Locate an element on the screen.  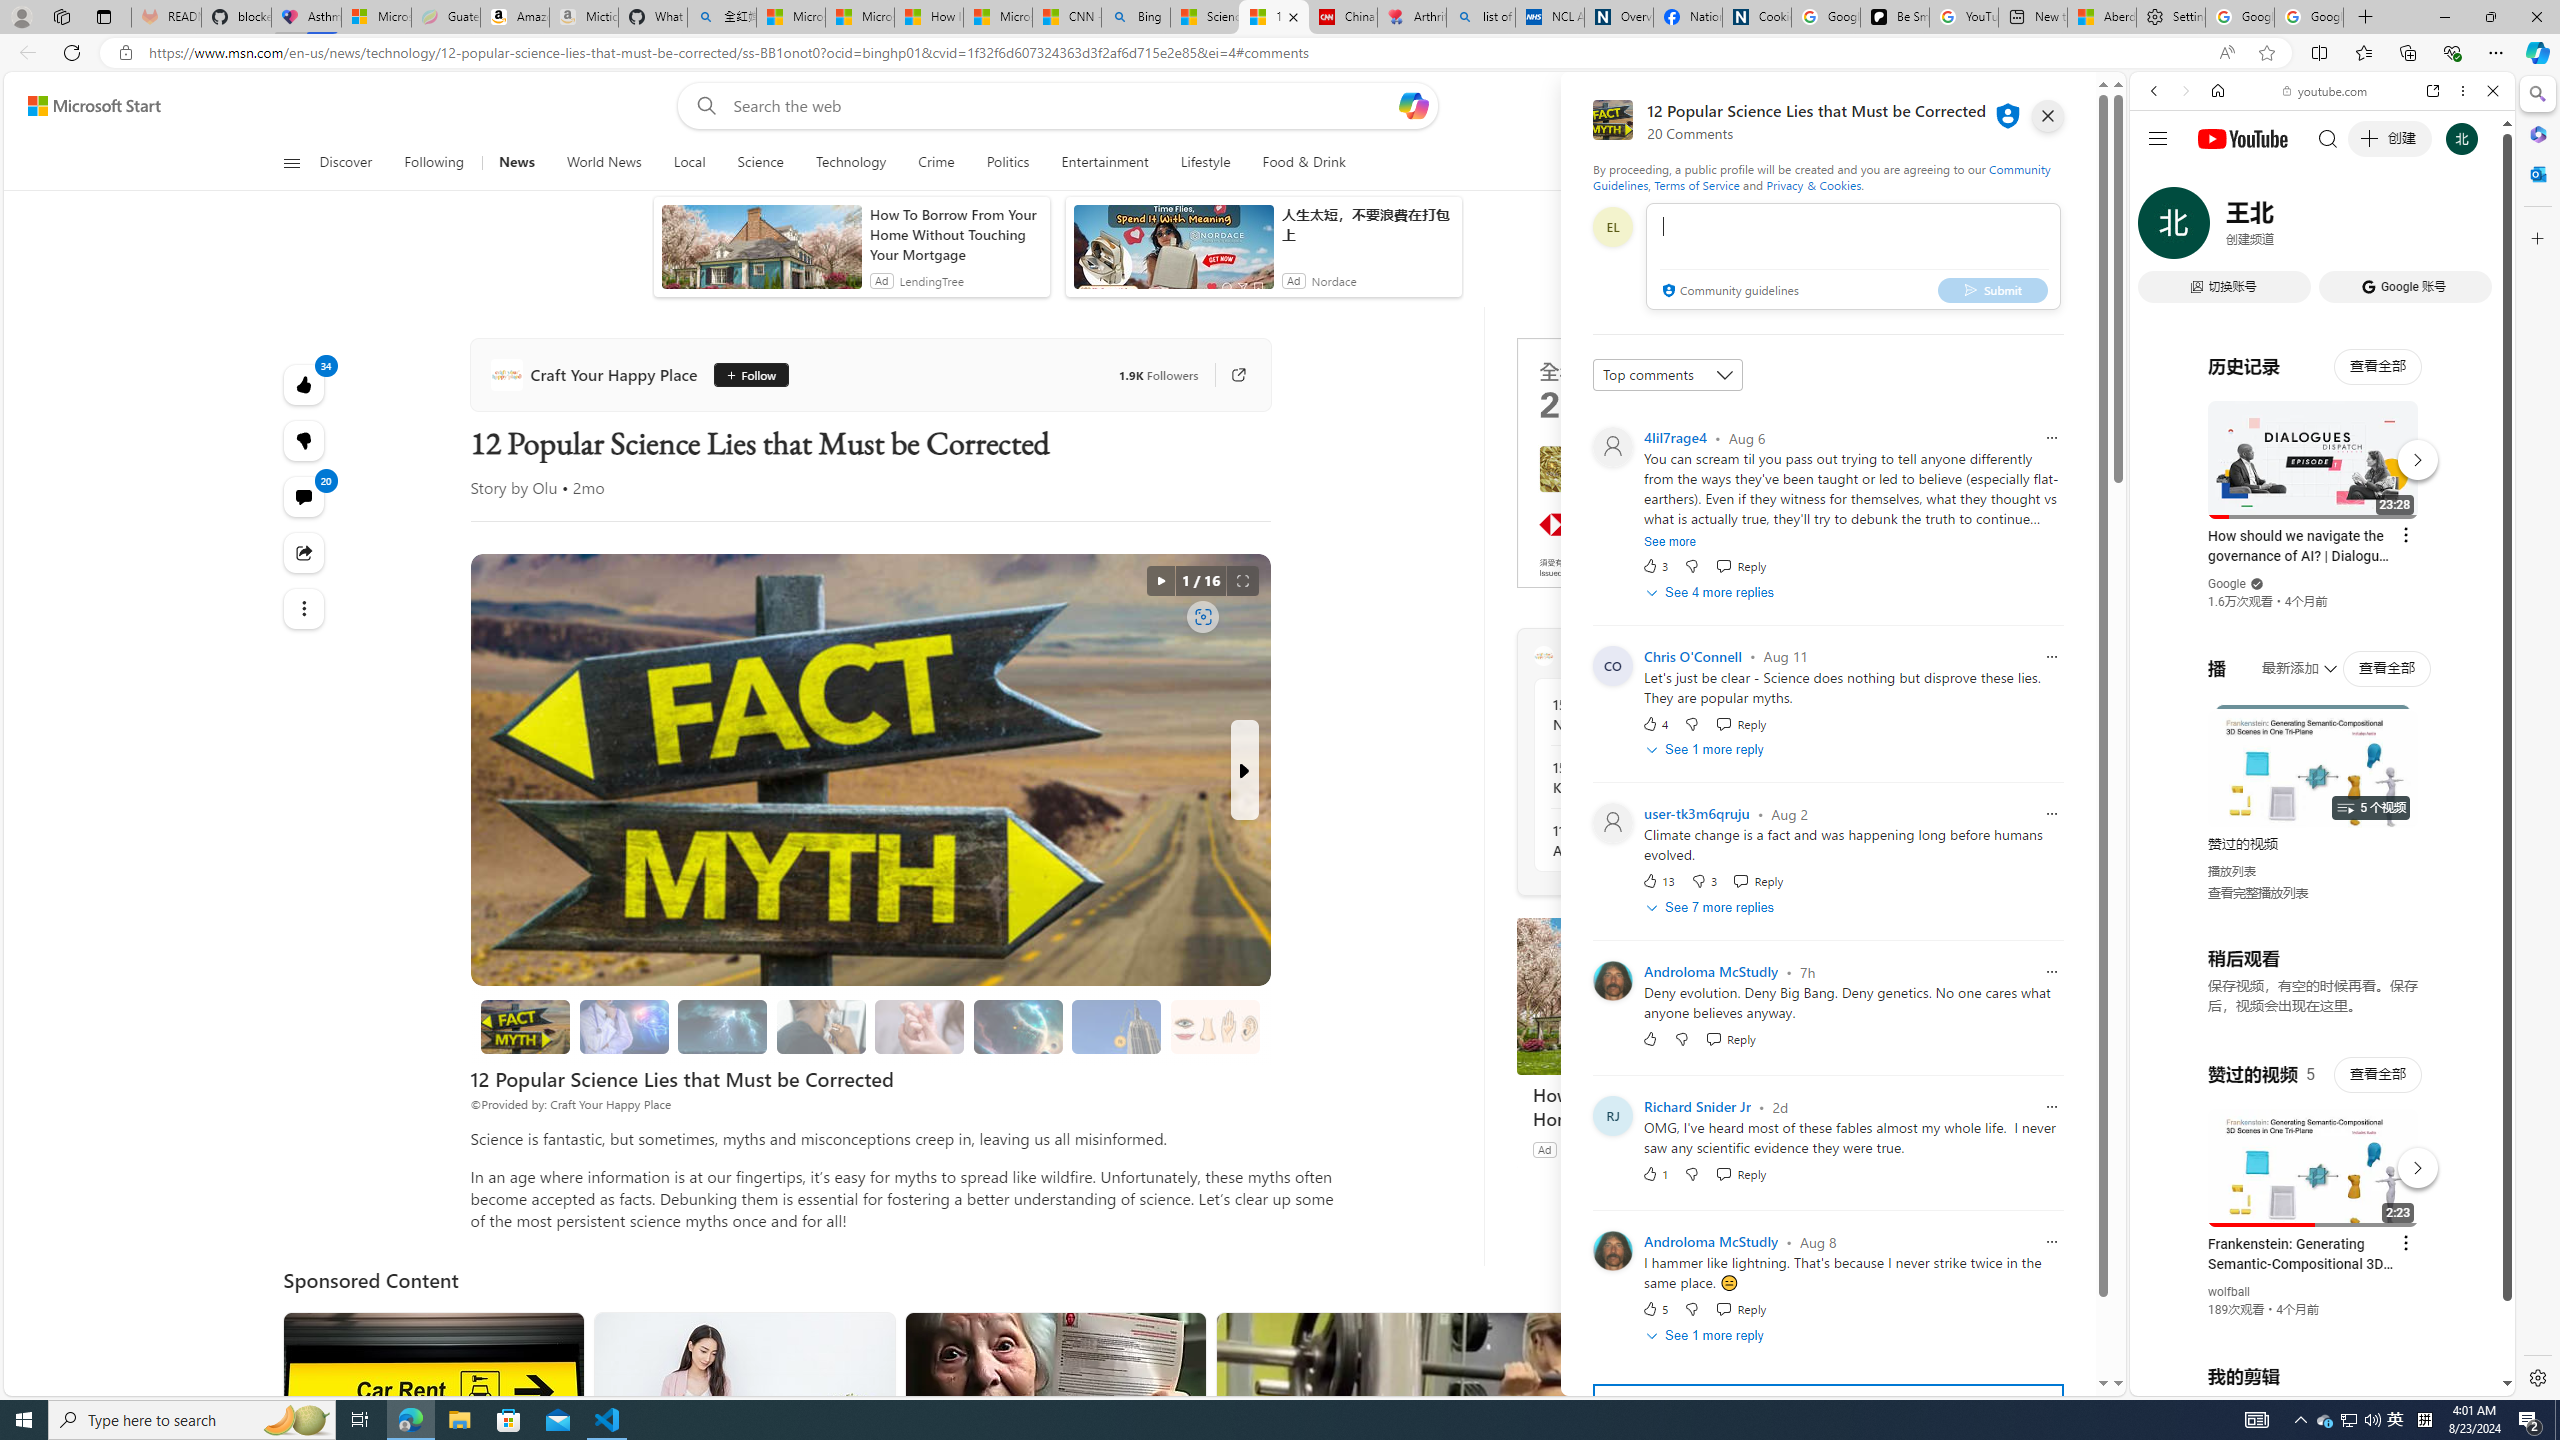
Craft Your Happy Place is located at coordinates (597, 374).